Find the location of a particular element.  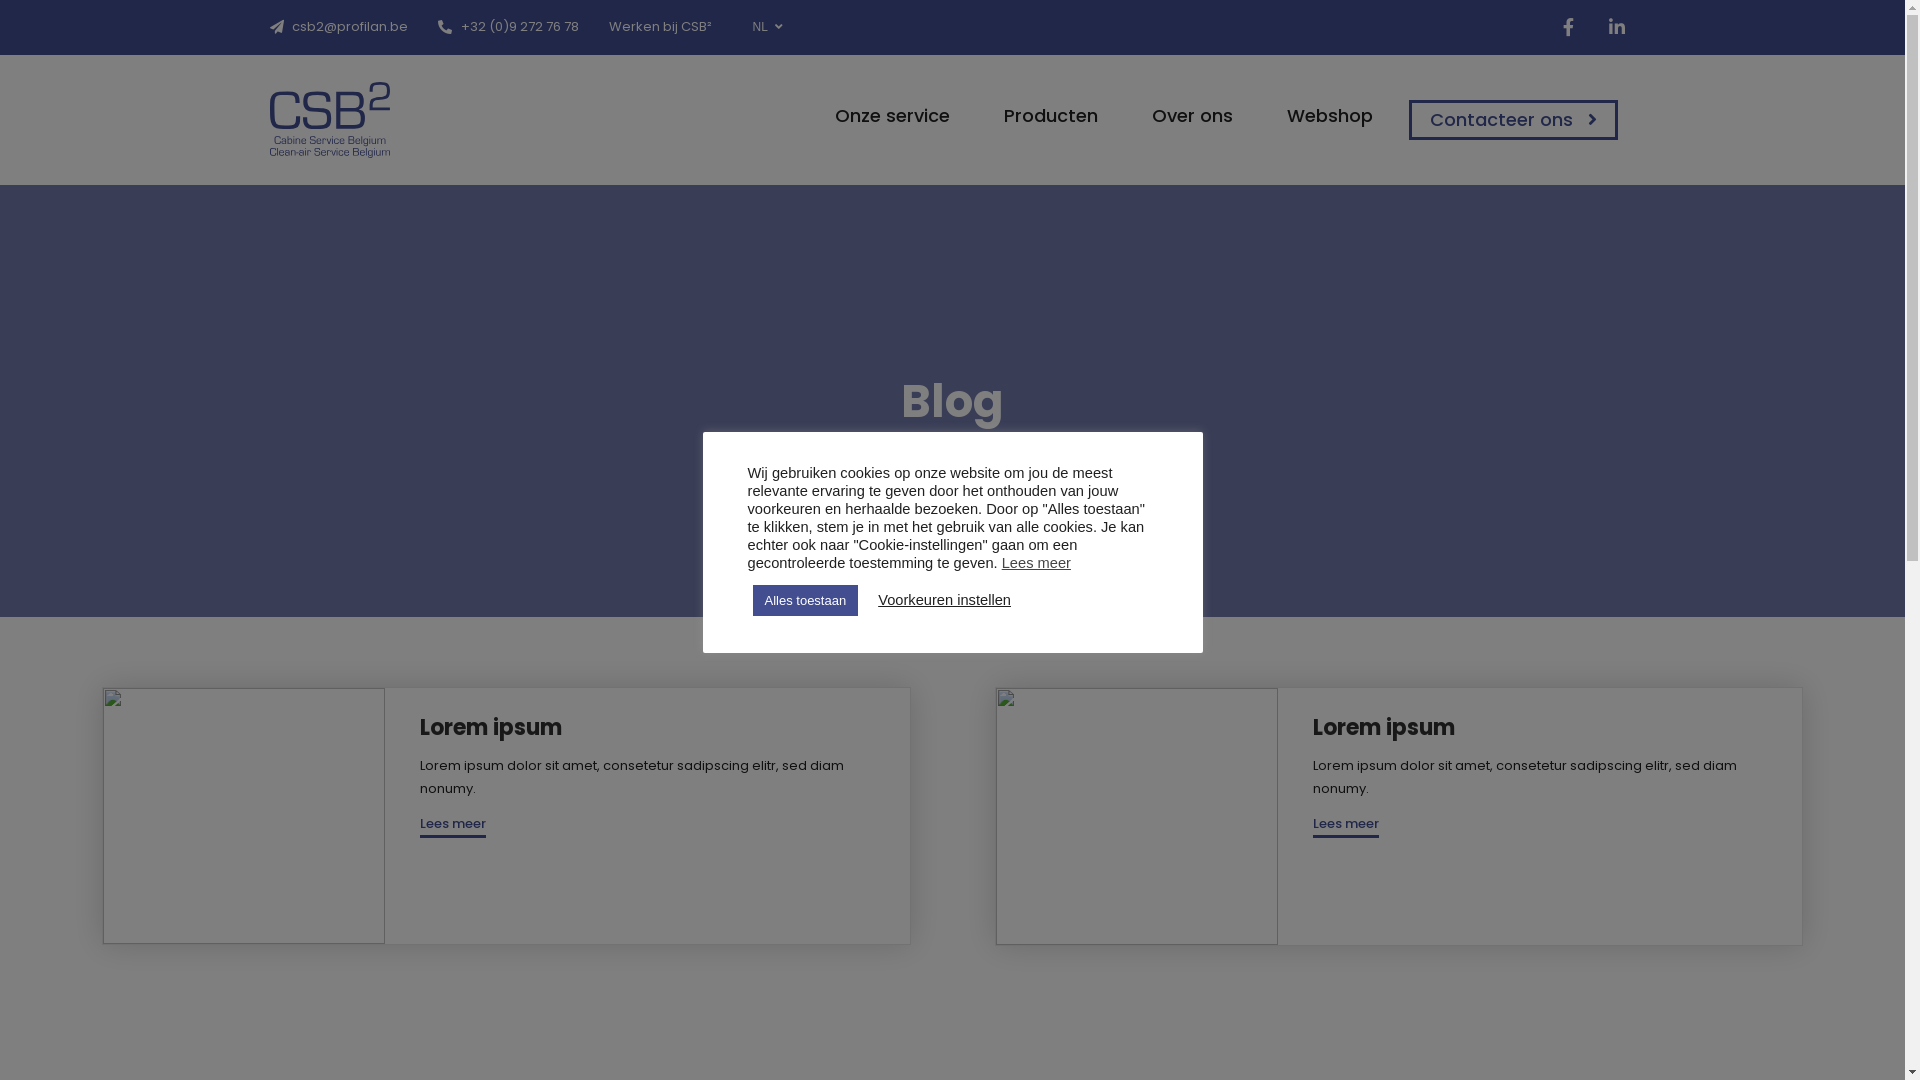

NL is located at coordinates (772, 26).